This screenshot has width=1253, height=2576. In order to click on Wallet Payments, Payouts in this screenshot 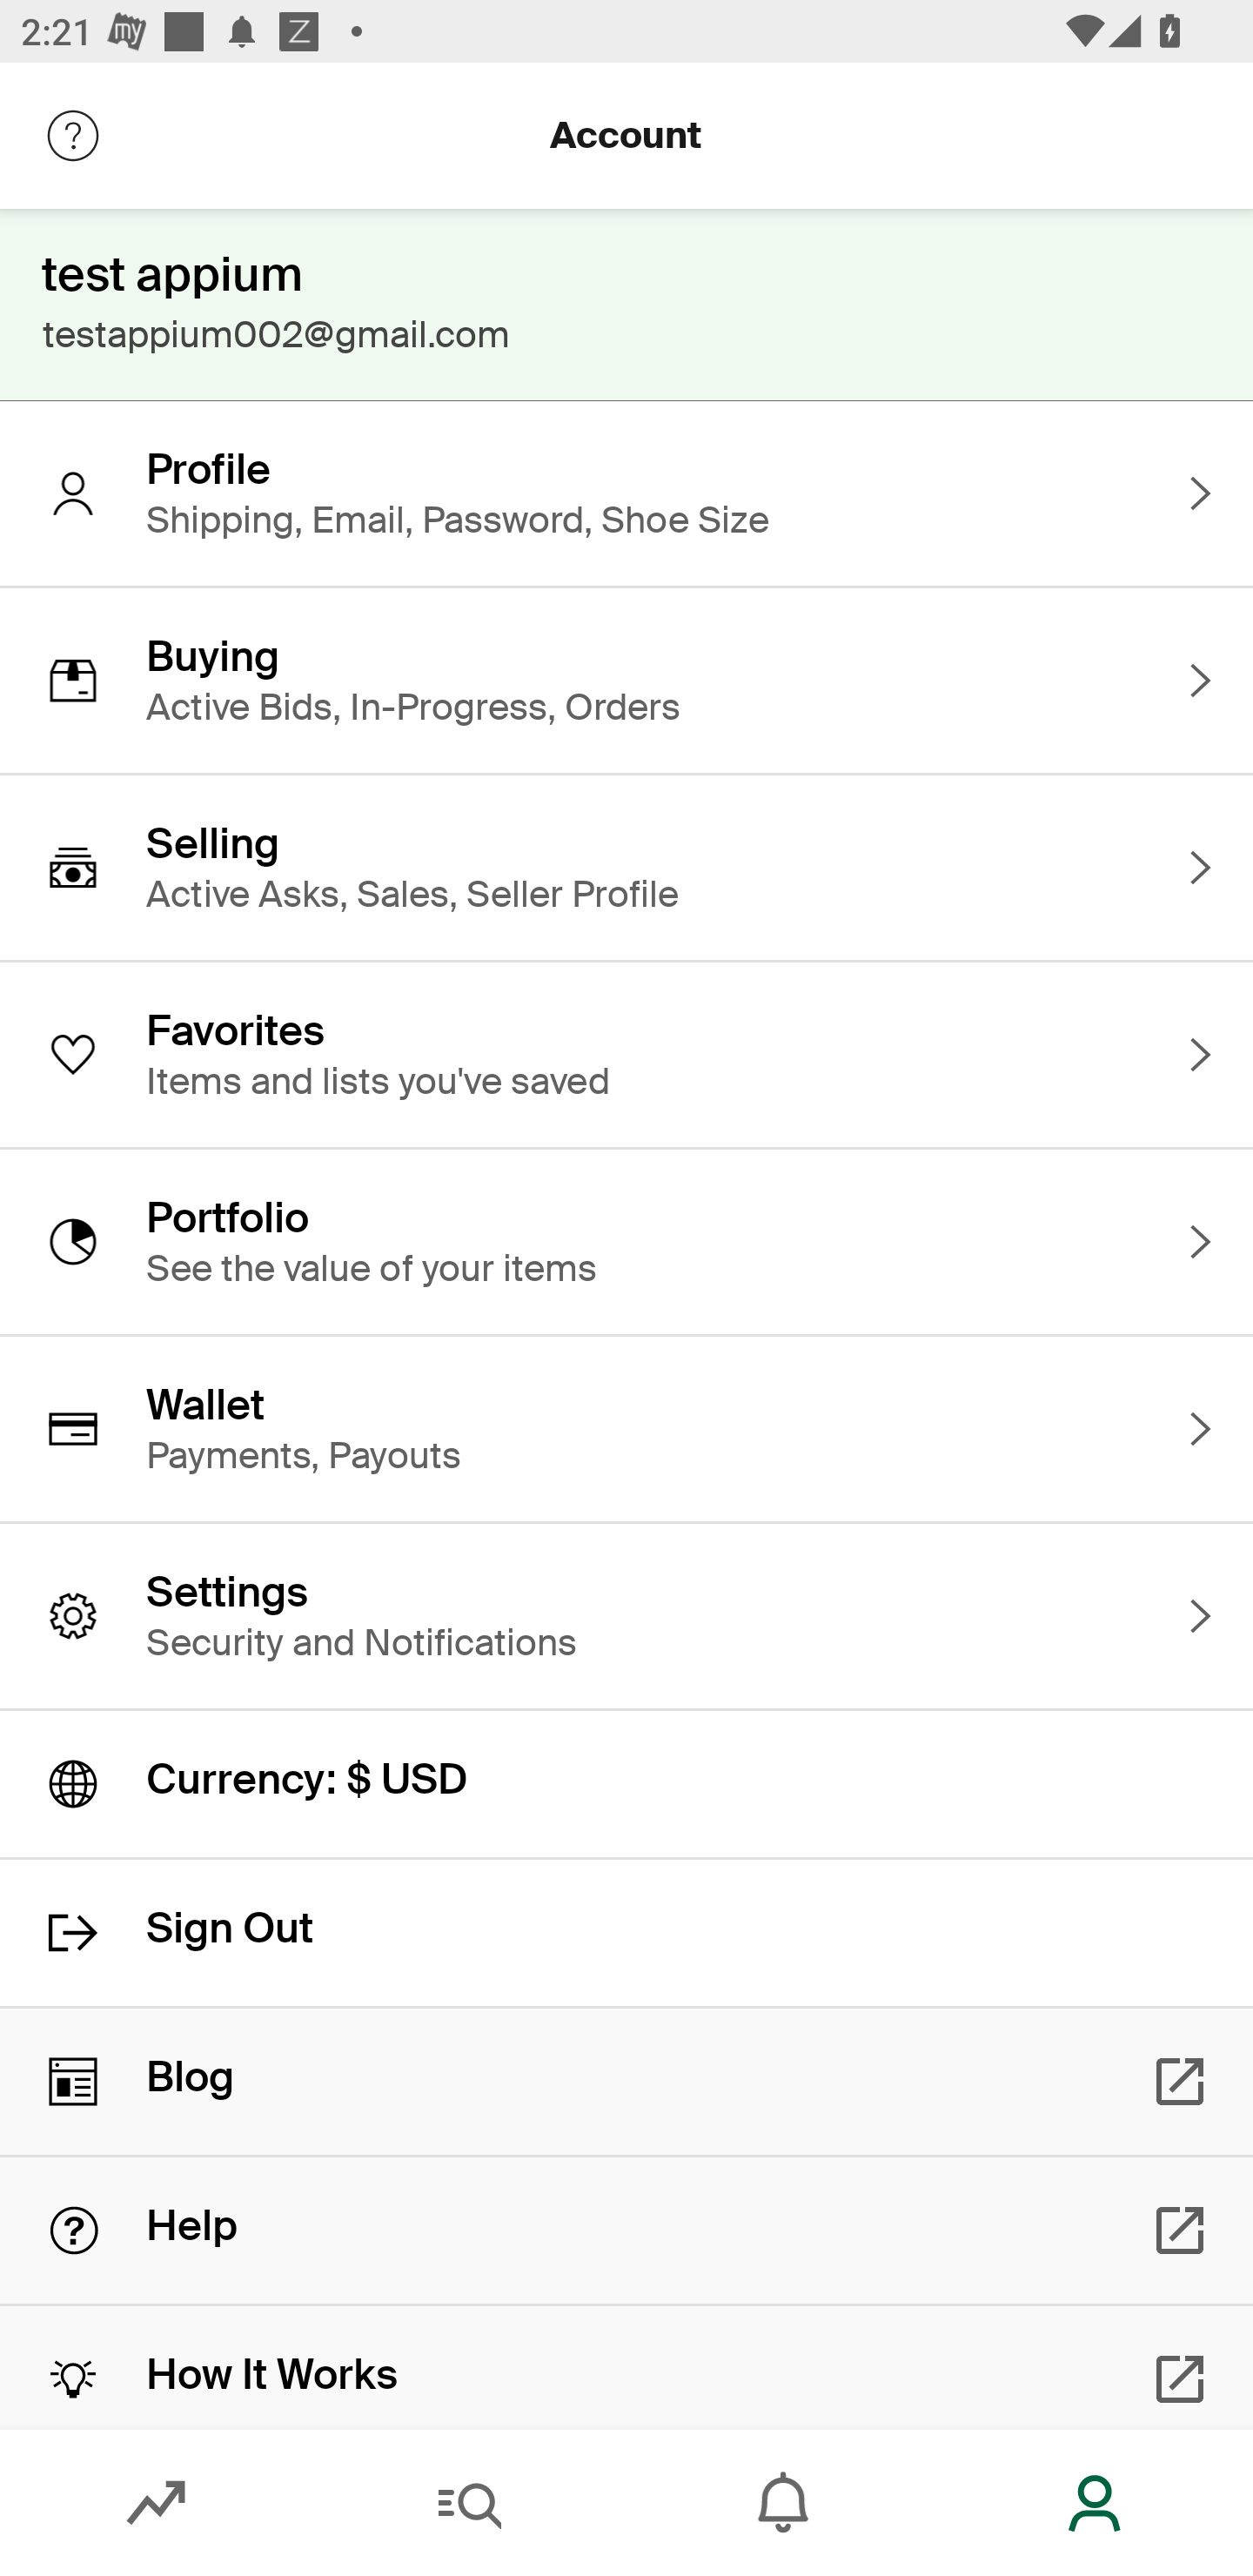, I will do `click(626, 1429)`.